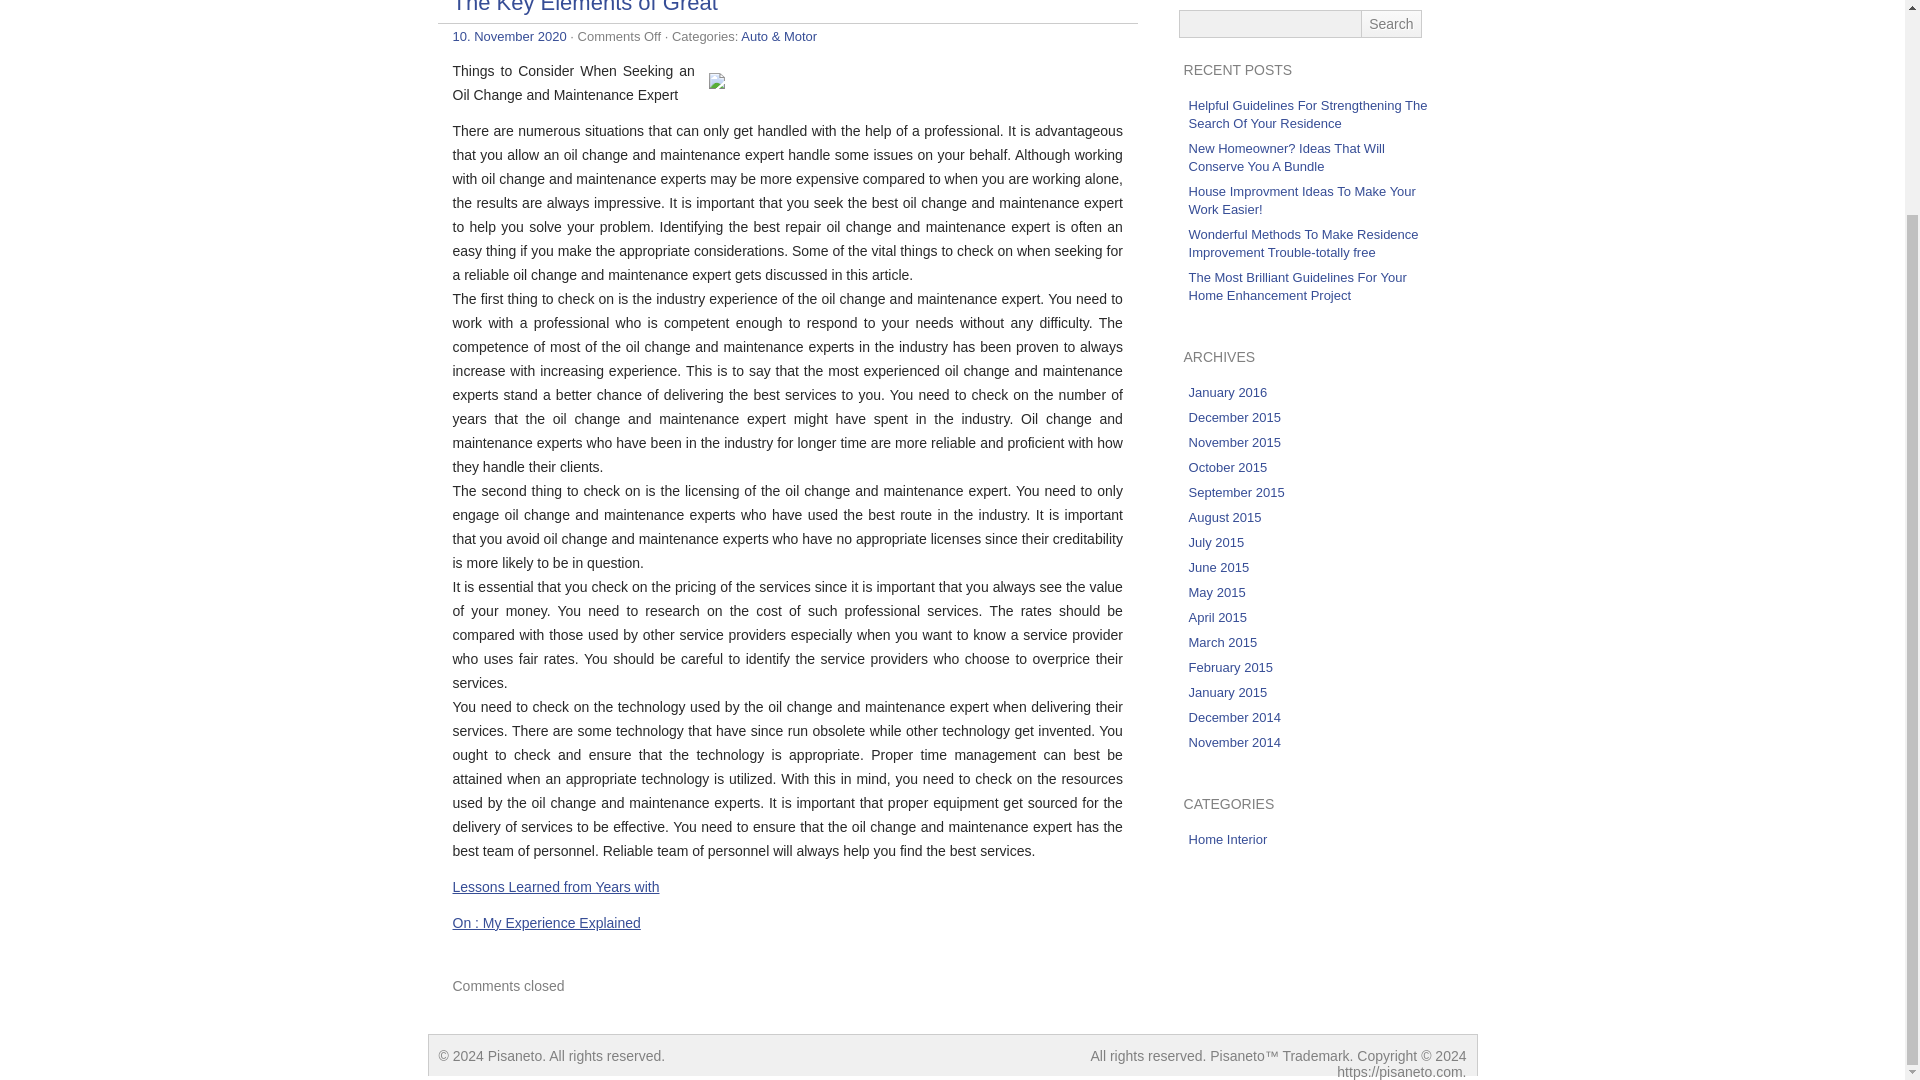 This screenshot has width=1920, height=1080. What do you see at coordinates (508, 36) in the screenshot?
I see `10. November 2020` at bounding box center [508, 36].